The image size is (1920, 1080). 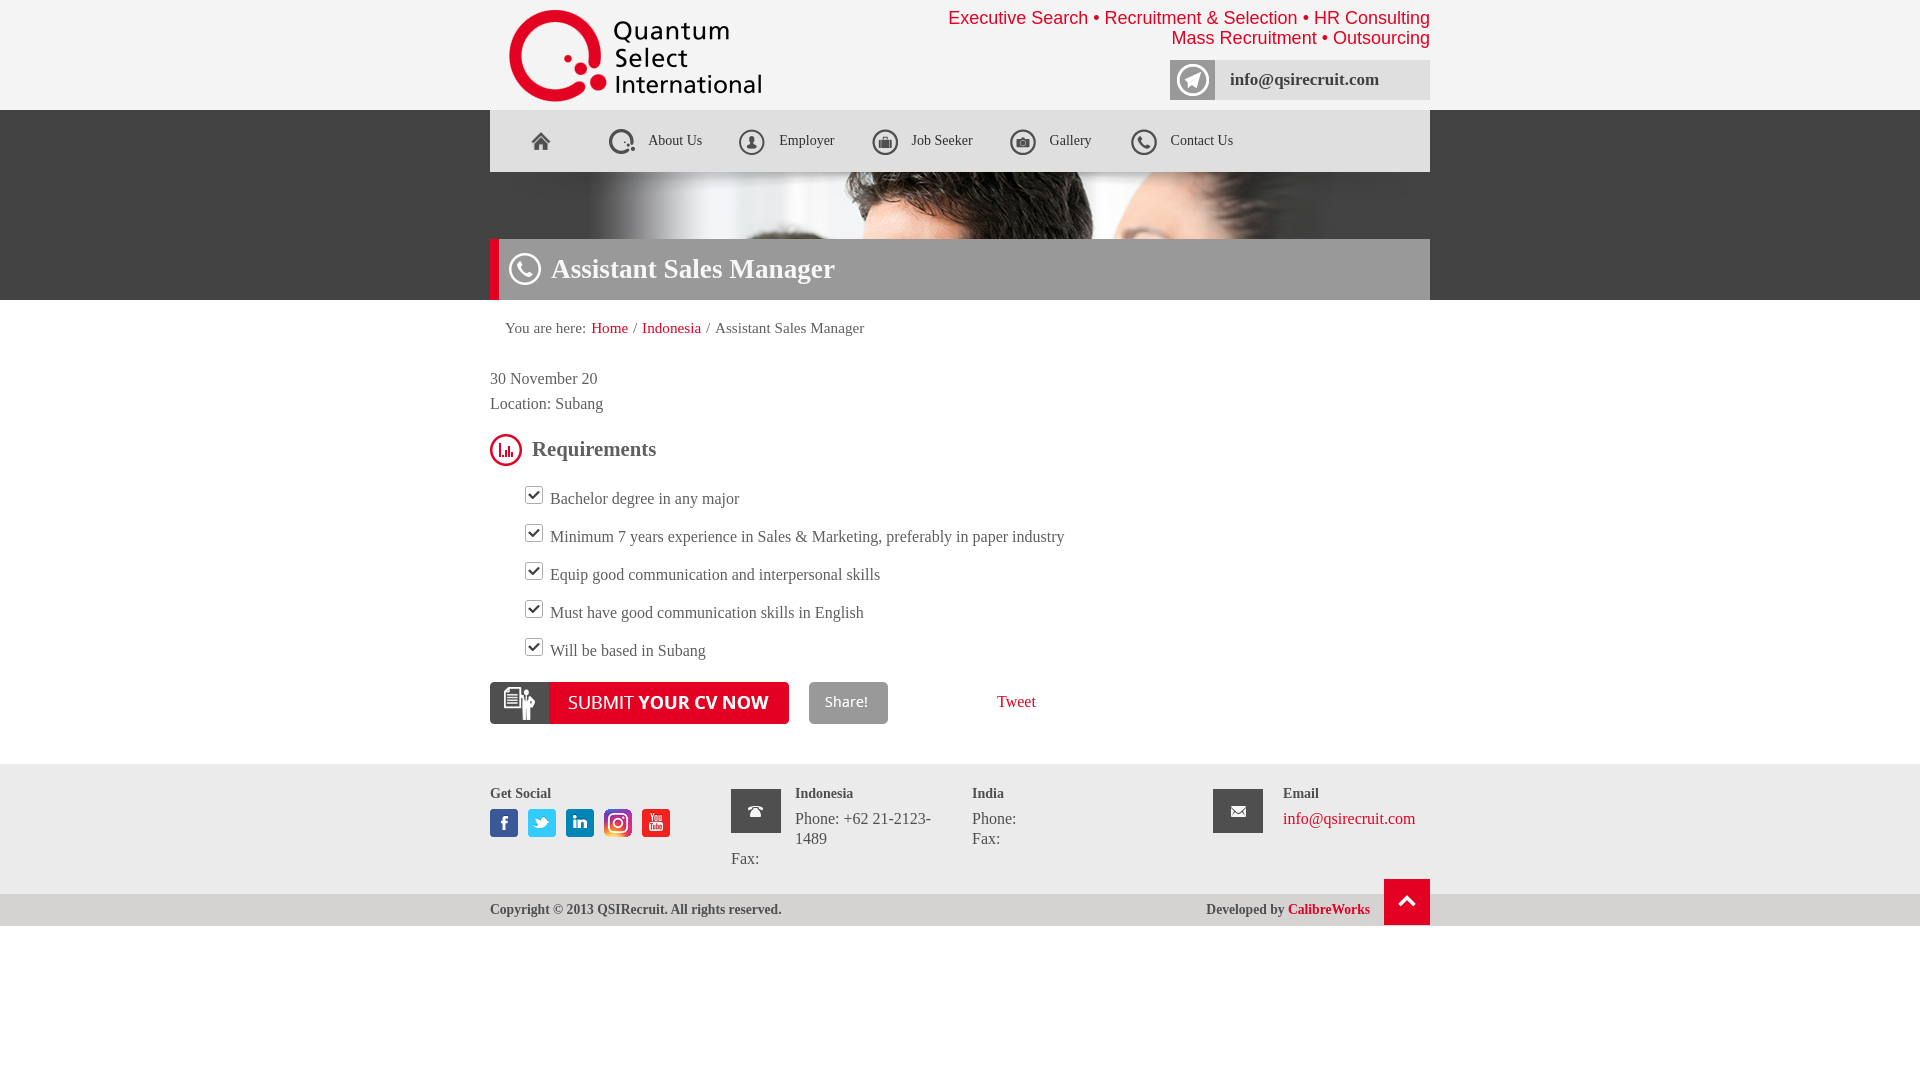 I want to click on twitter, so click(x=542, y=818).